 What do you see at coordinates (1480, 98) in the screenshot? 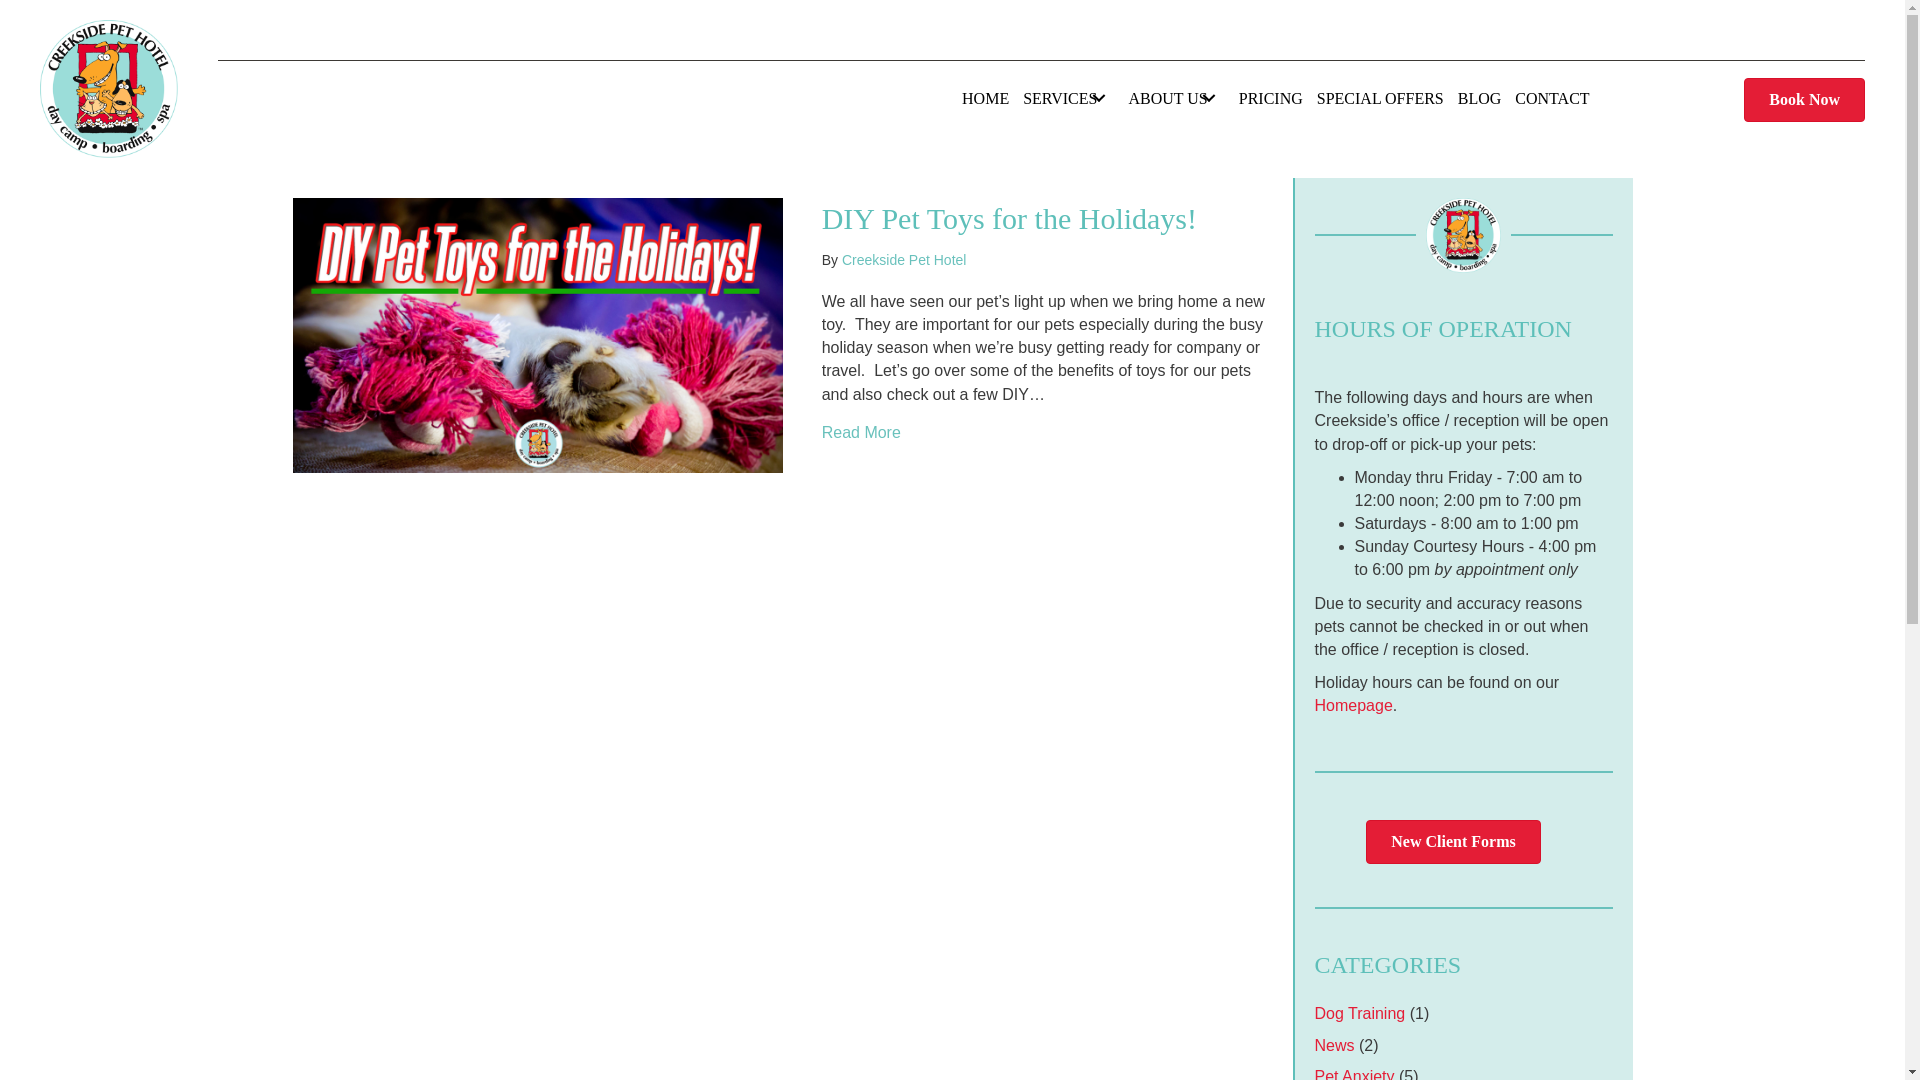
I see `BLOG` at bounding box center [1480, 98].